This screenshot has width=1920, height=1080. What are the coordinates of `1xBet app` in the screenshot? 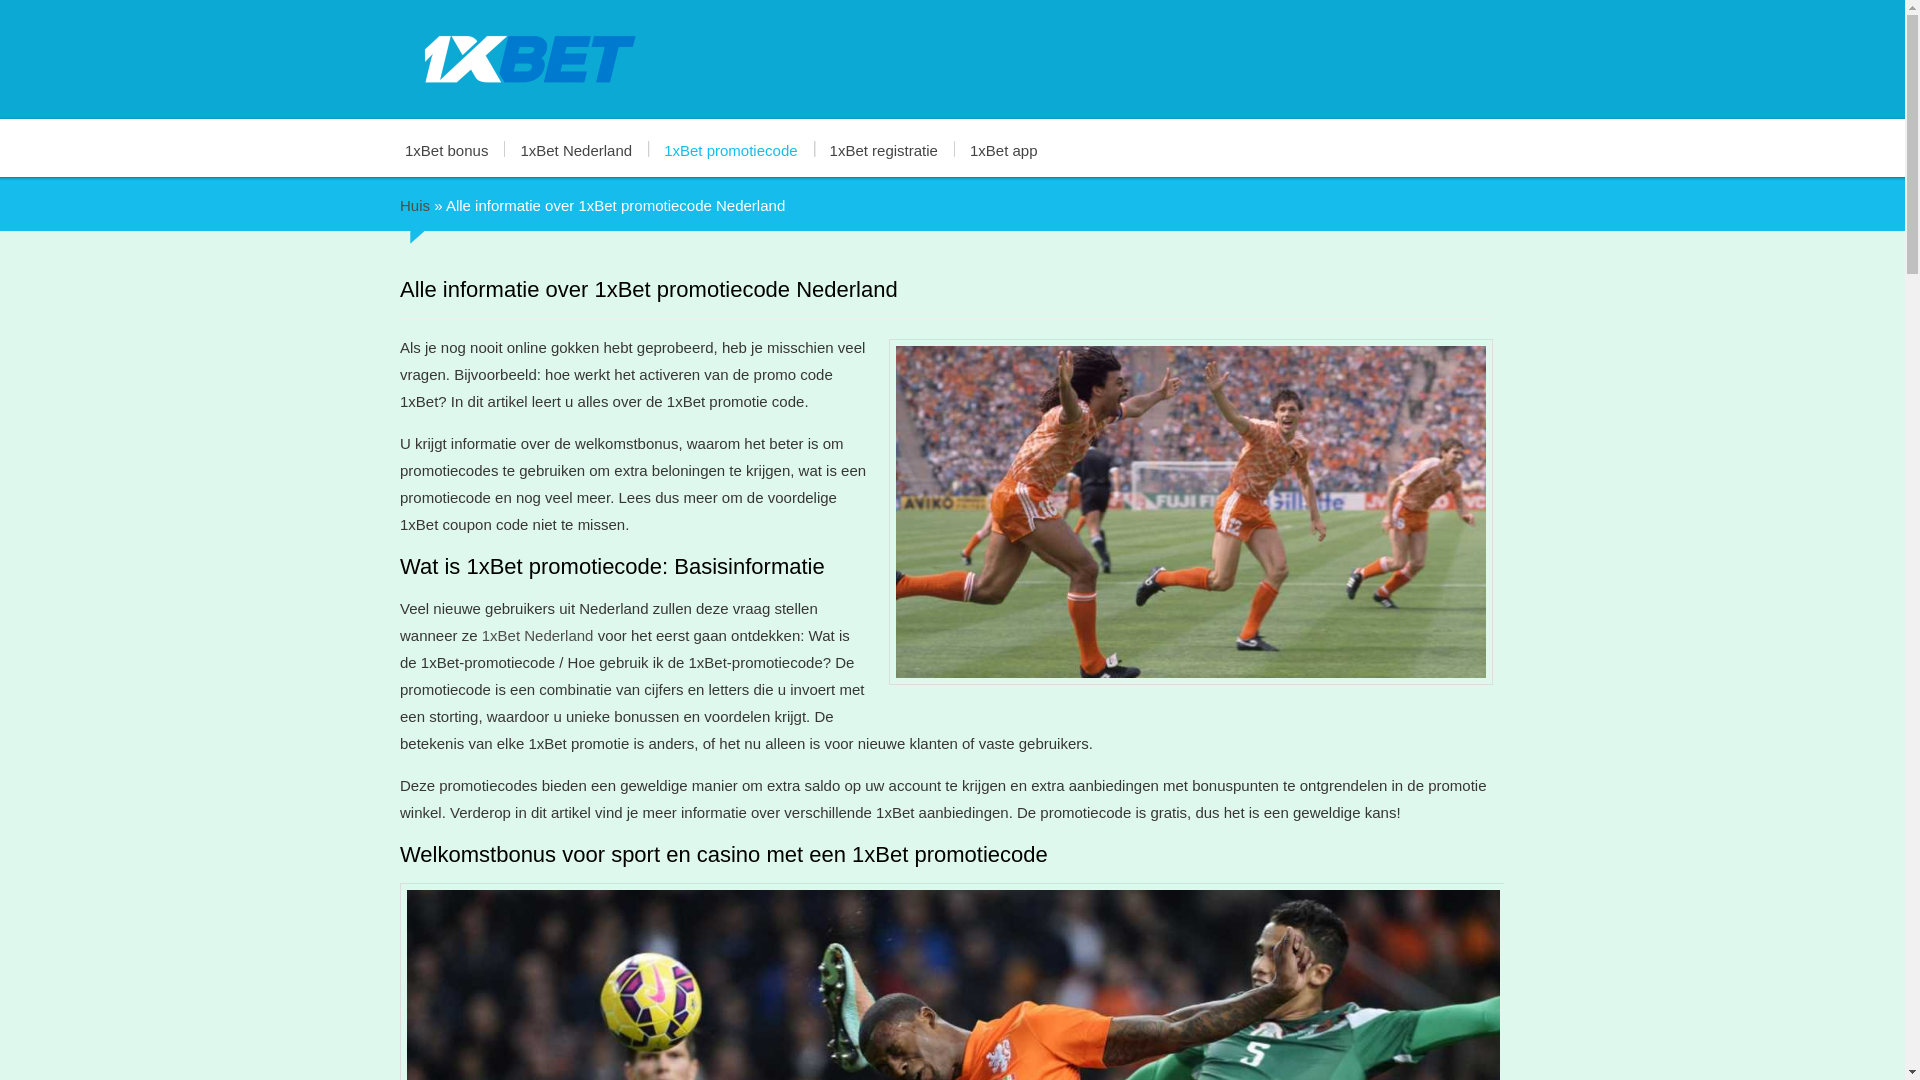 It's located at (1004, 150).